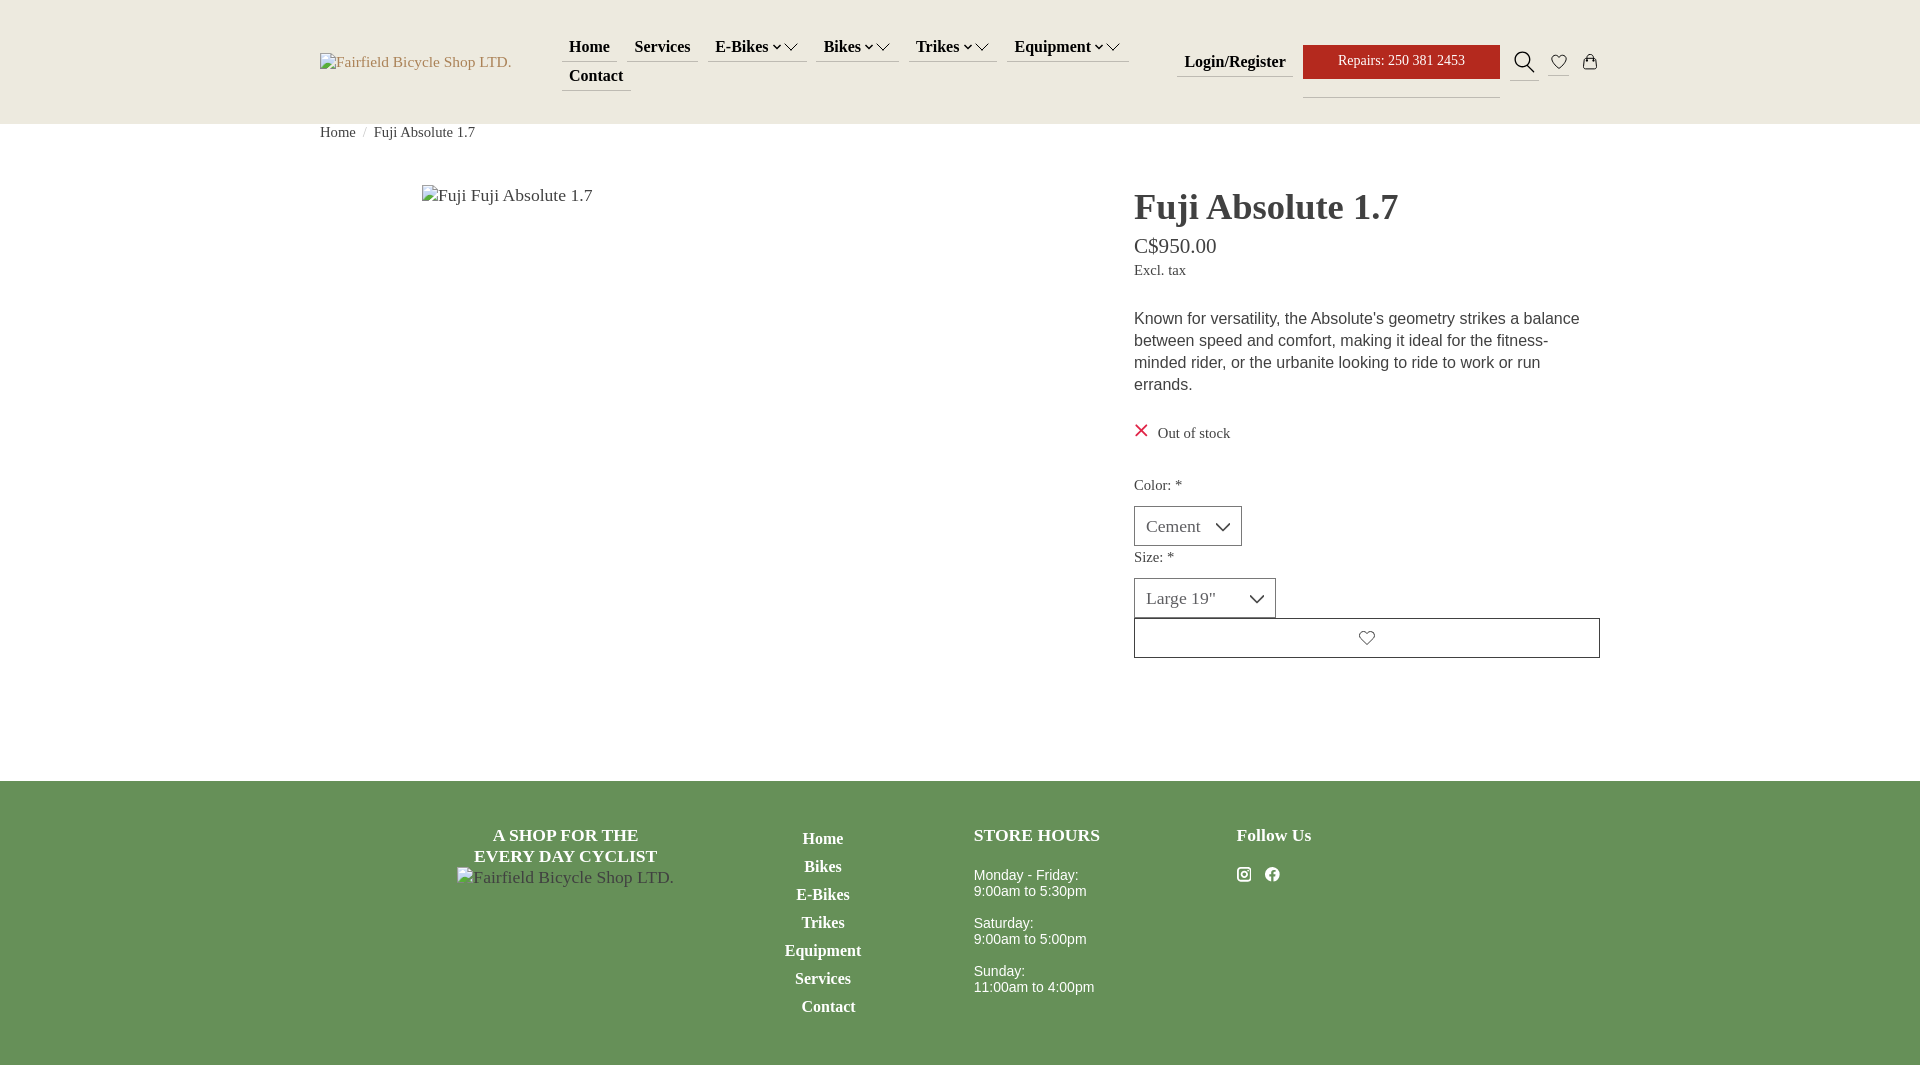  Describe the element at coordinates (757, 46) in the screenshot. I see `E-Bikes` at that location.